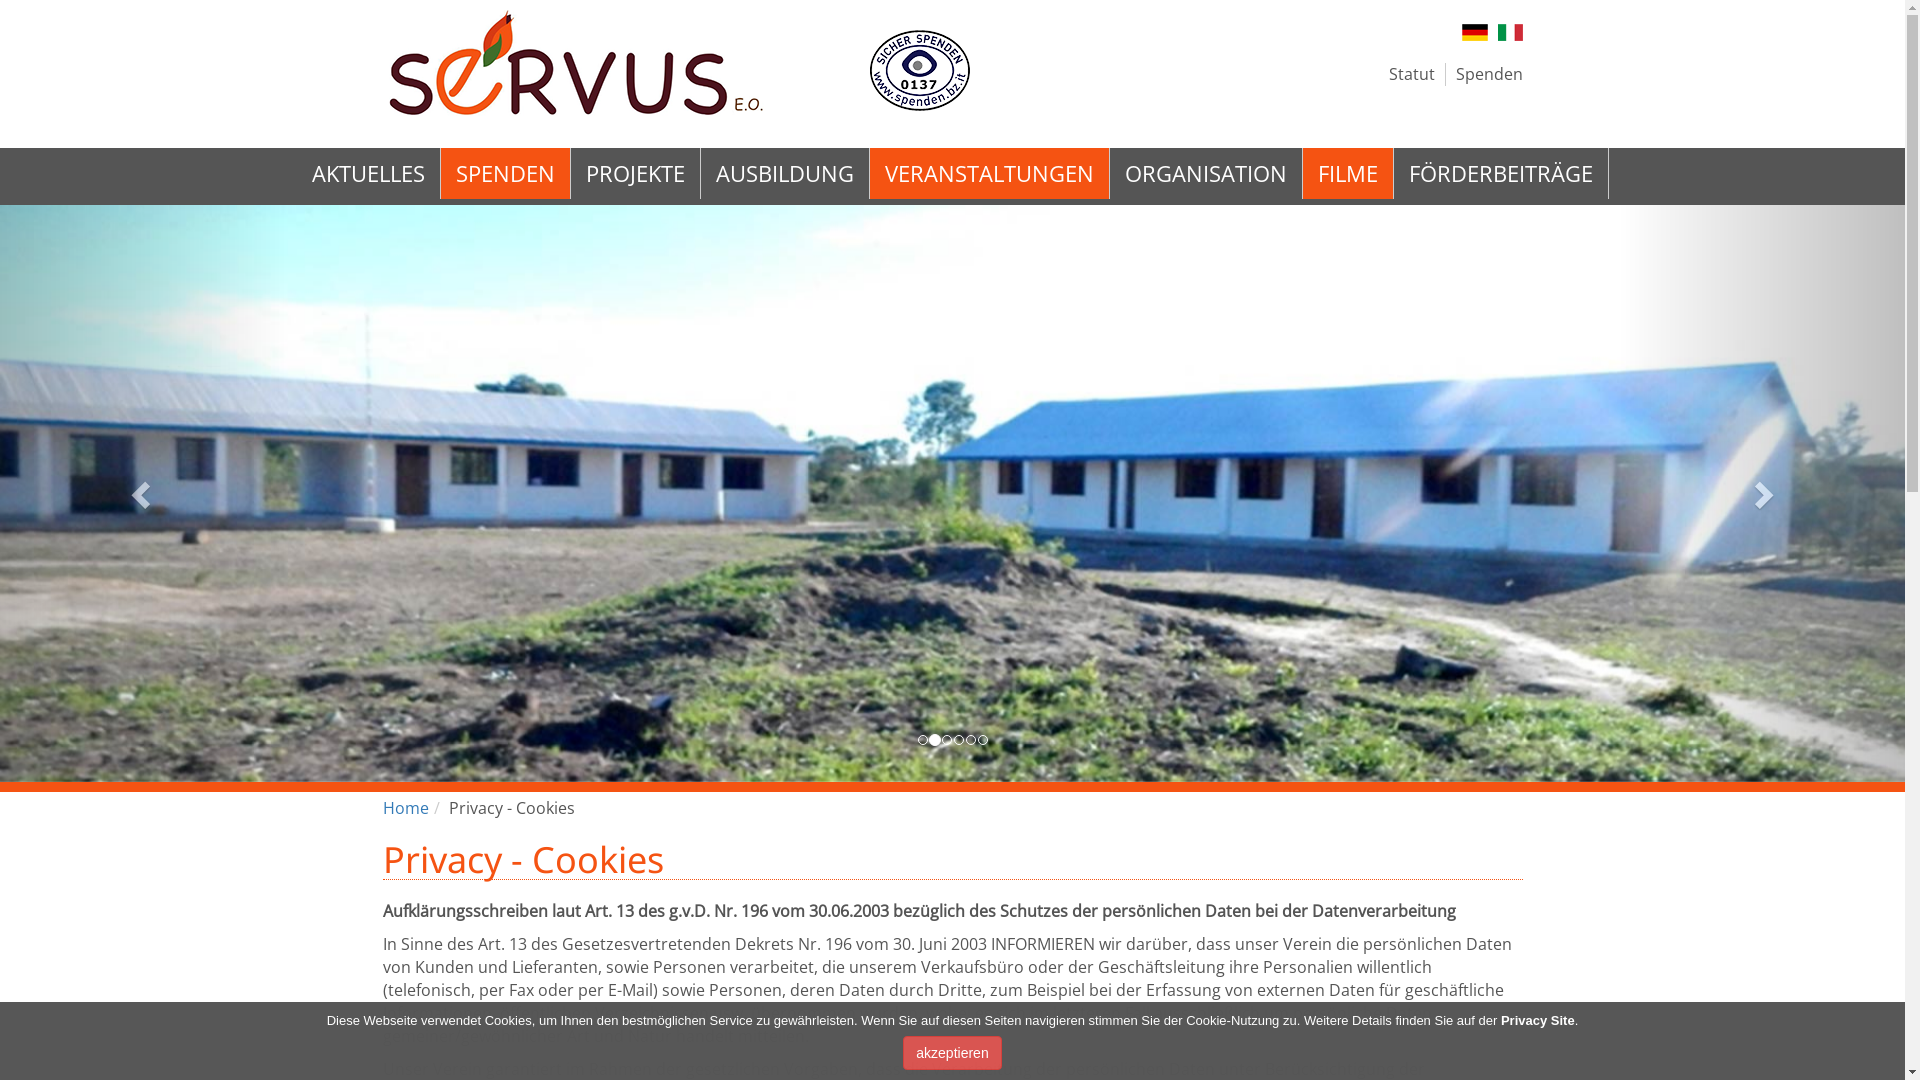 The width and height of the screenshot is (1920, 1080). I want to click on PROJEKTE, so click(634, 174).